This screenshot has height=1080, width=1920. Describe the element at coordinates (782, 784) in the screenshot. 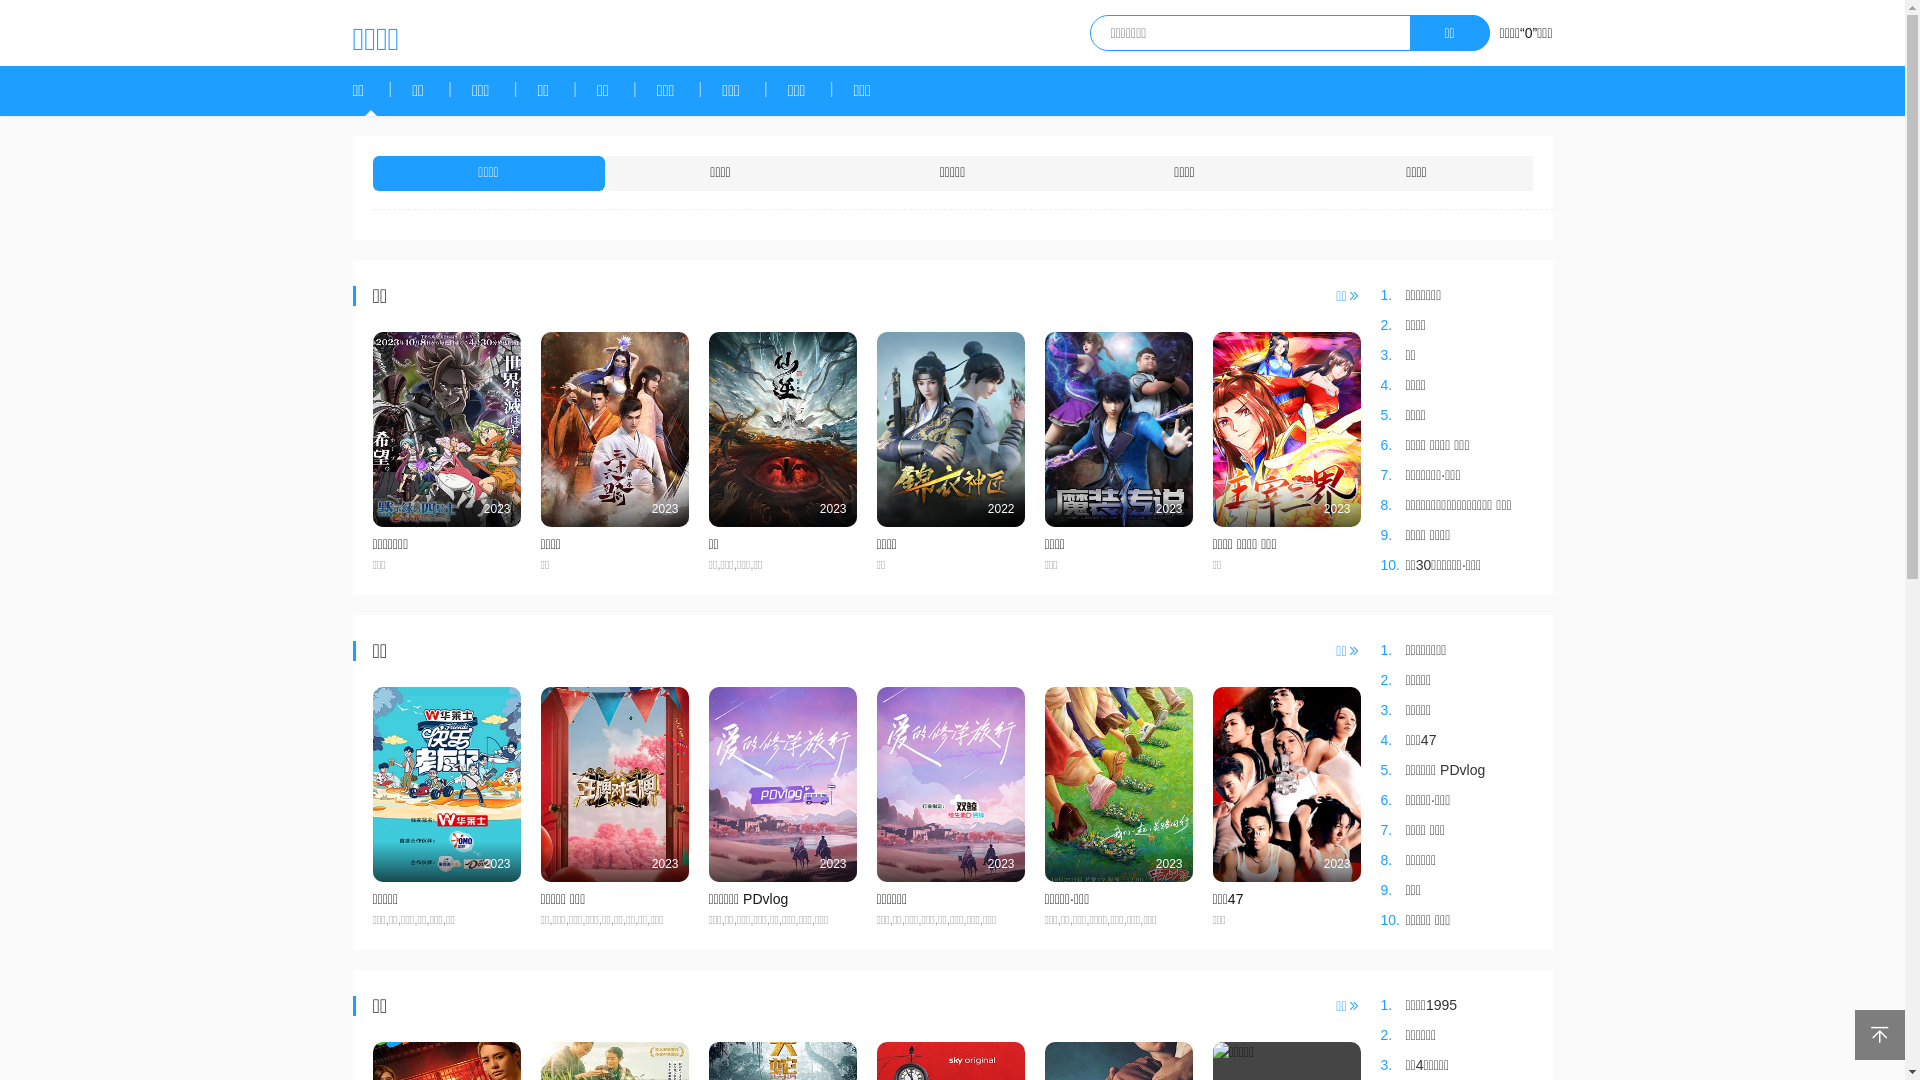

I see `2023` at that location.